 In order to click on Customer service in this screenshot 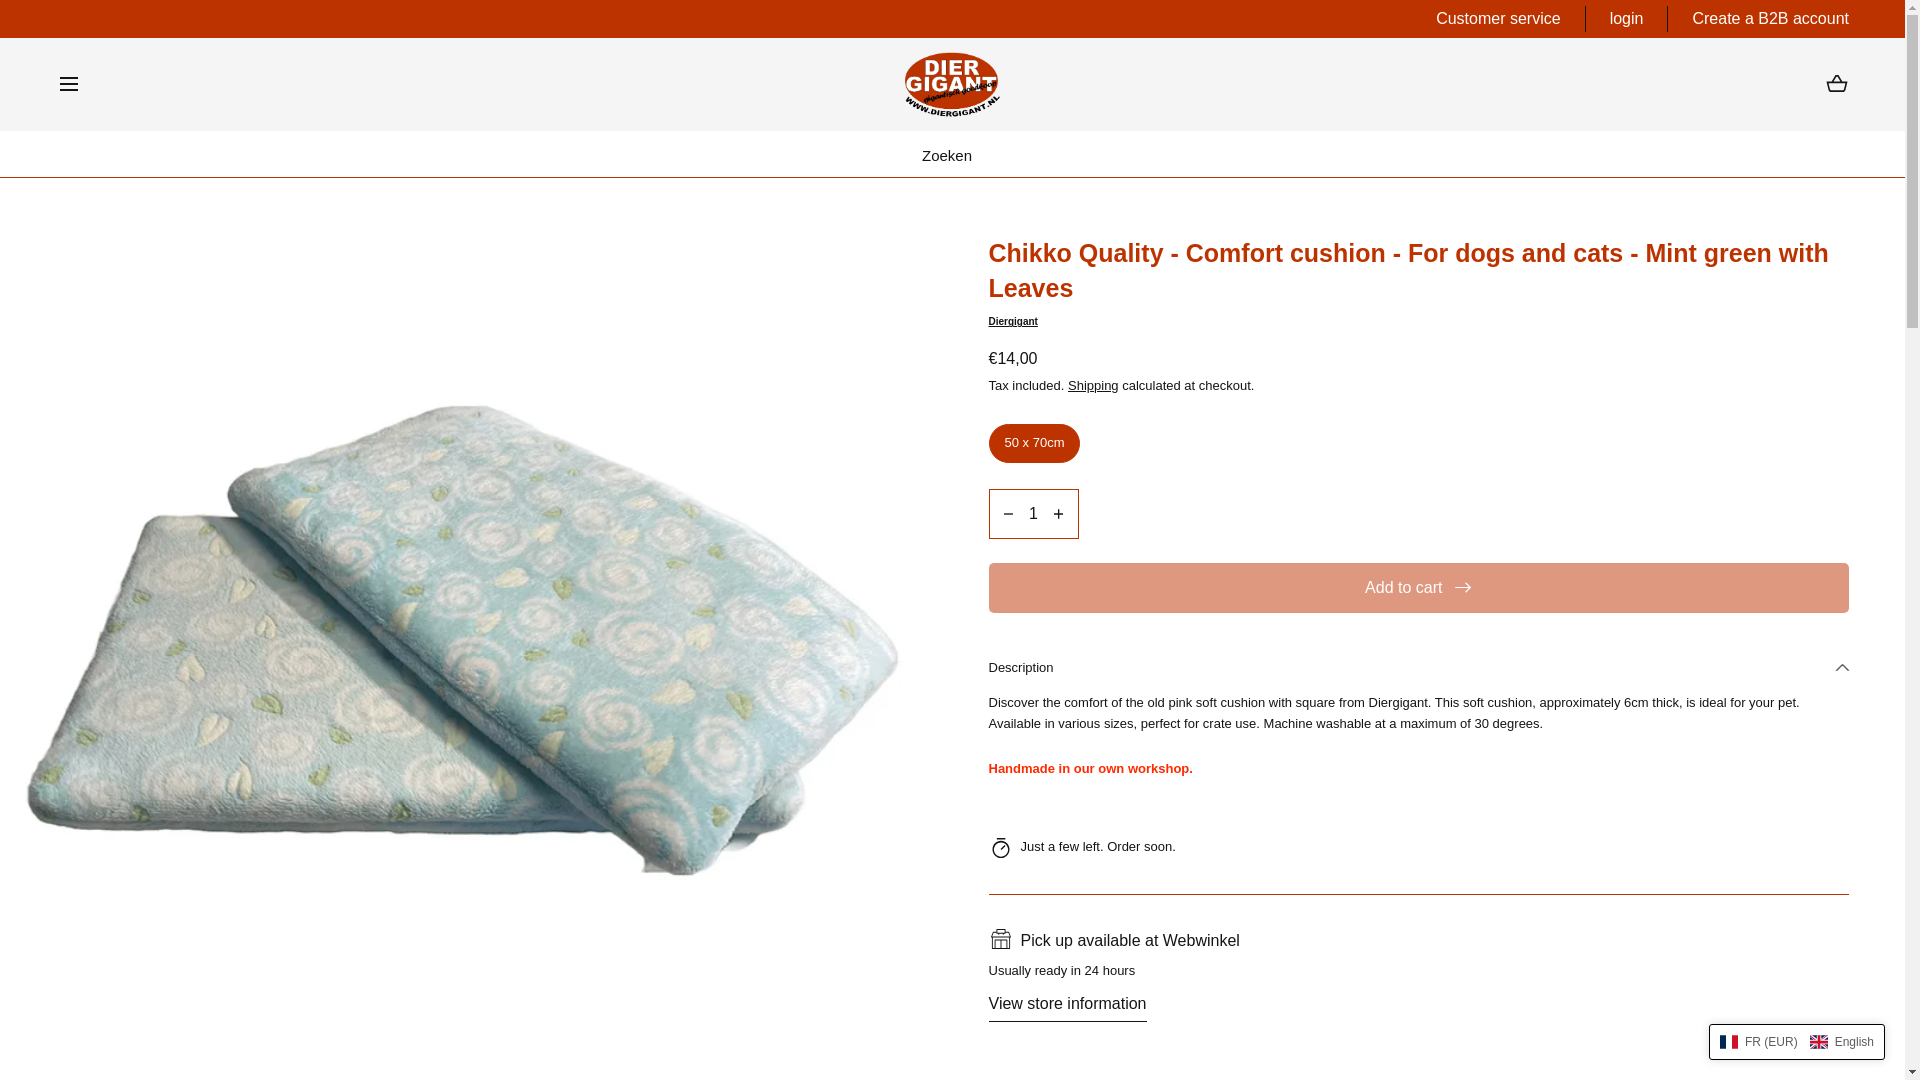, I will do `click(1498, 19)`.